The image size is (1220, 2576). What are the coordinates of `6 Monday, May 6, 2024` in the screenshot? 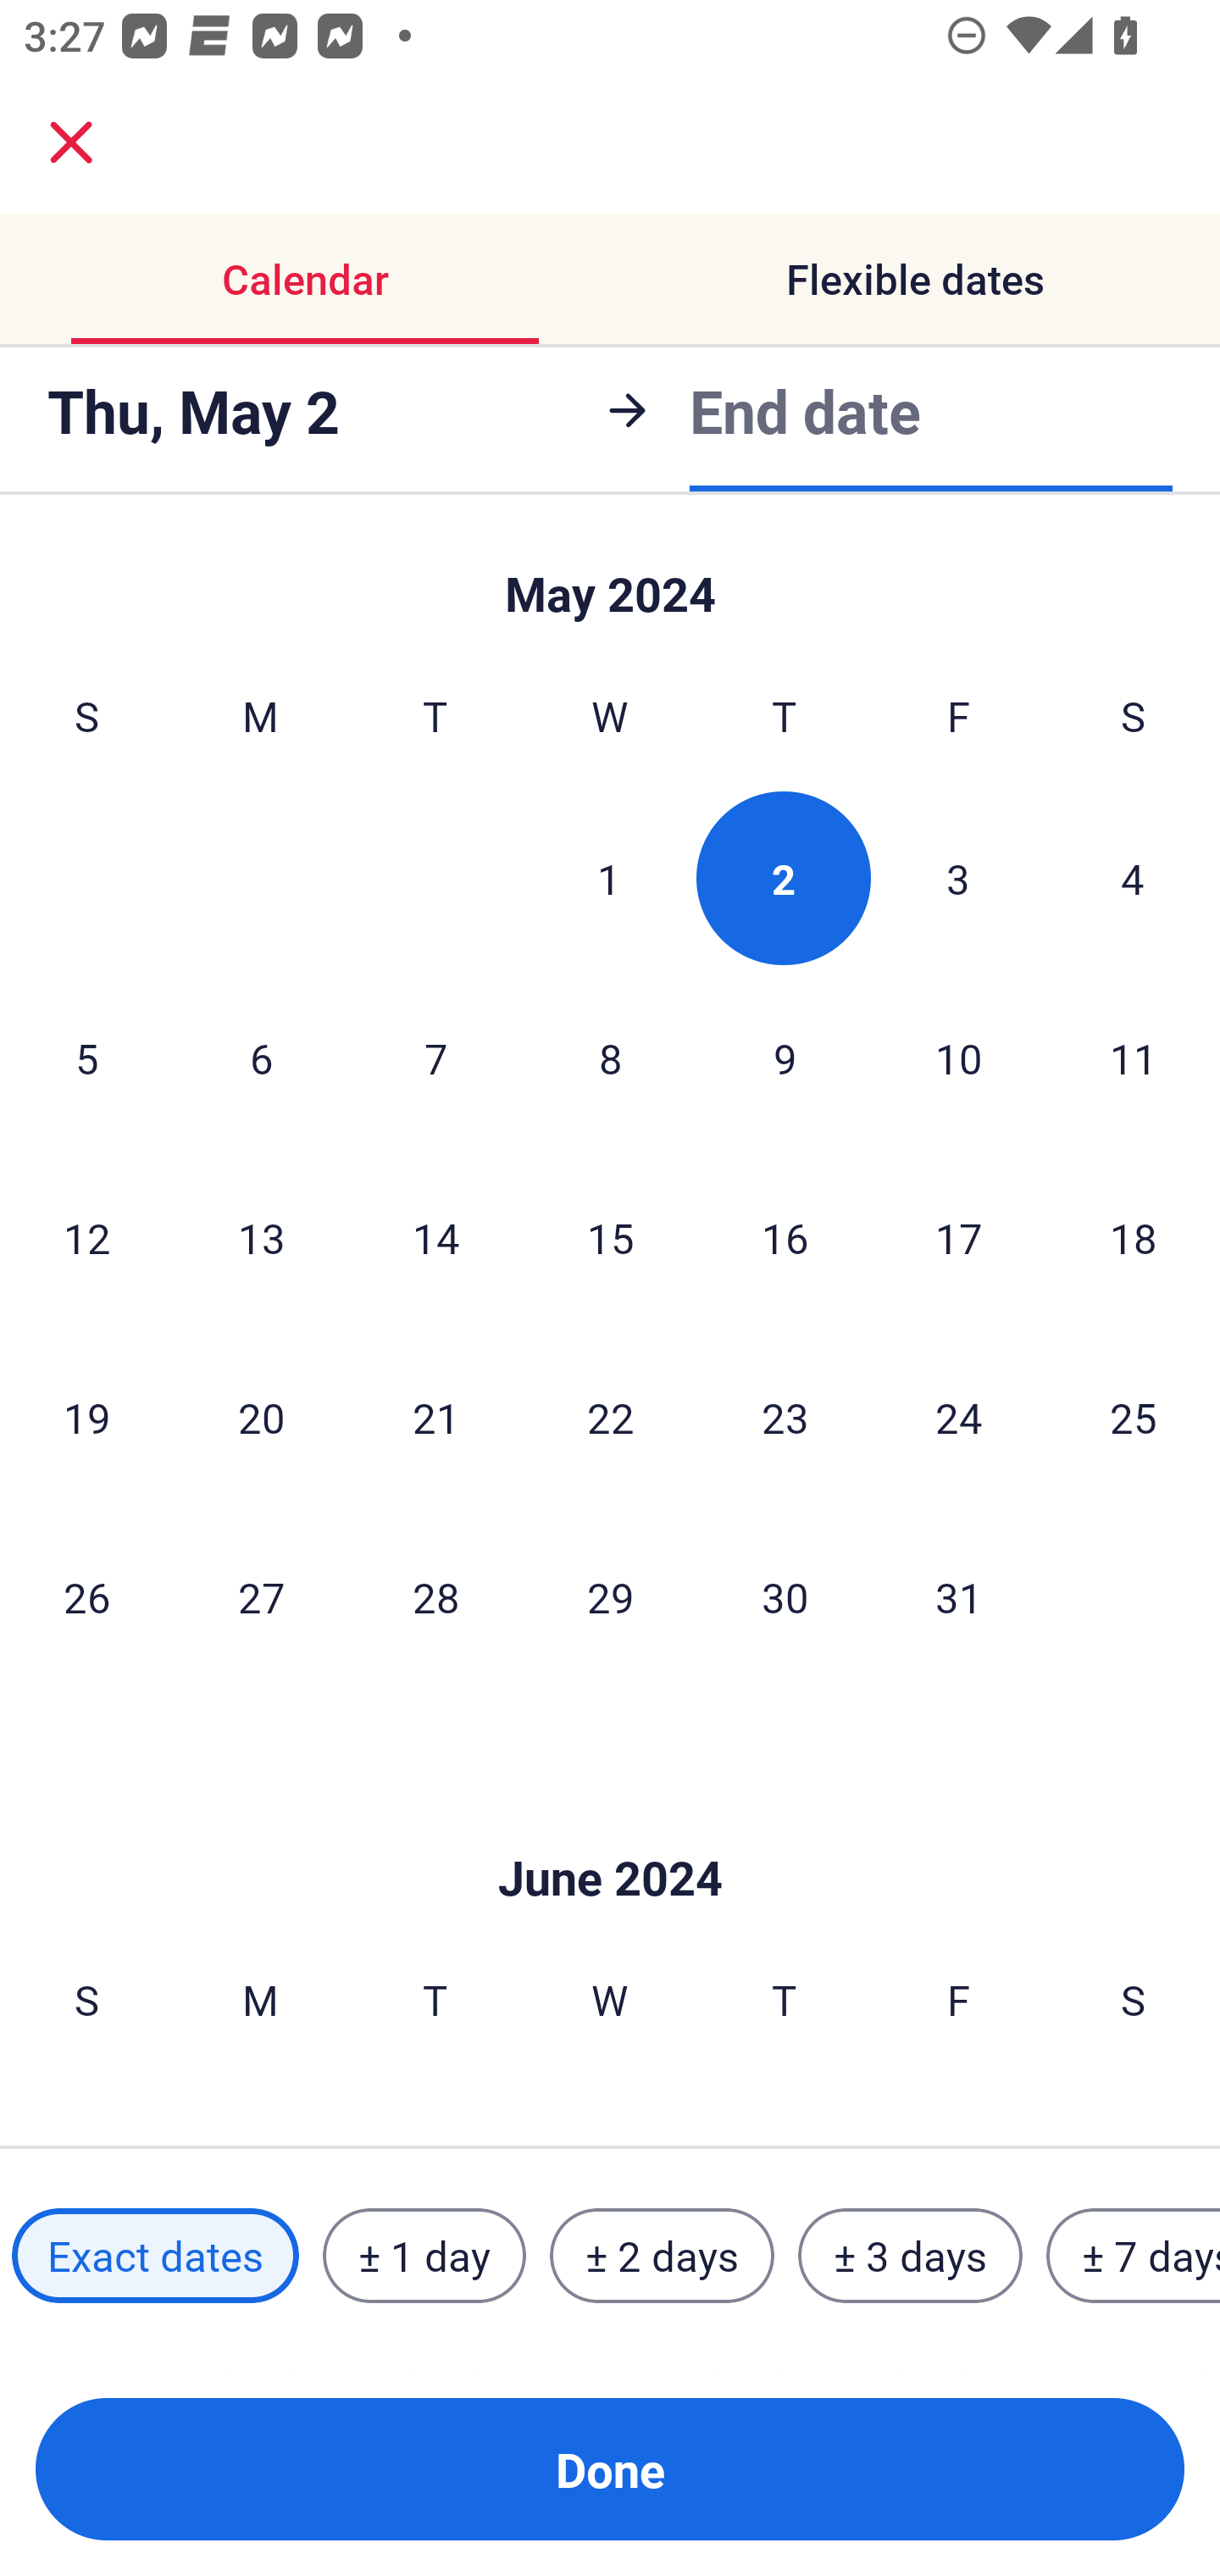 It's located at (261, 1058).